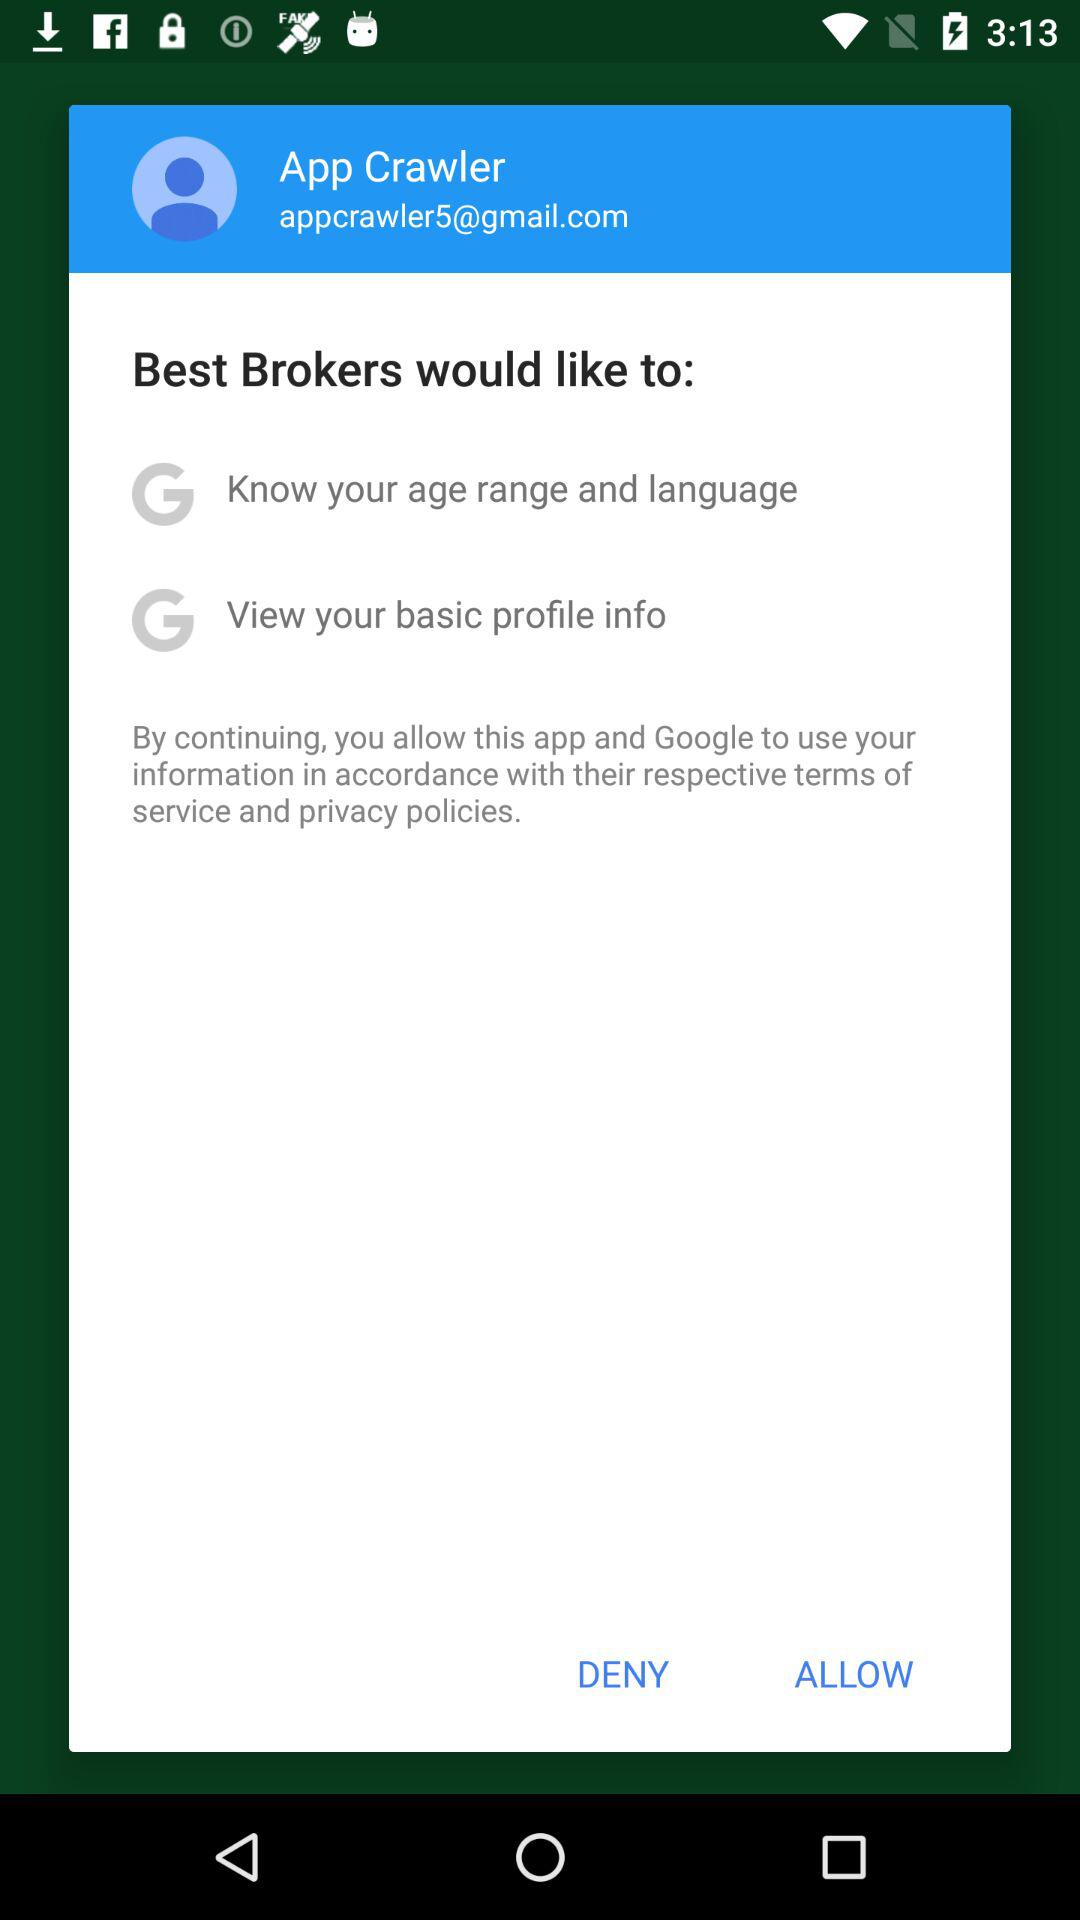  Describe the element at coordinates (512, 487) in the screenshot. I see `open icon above the view your basic app` at that location.